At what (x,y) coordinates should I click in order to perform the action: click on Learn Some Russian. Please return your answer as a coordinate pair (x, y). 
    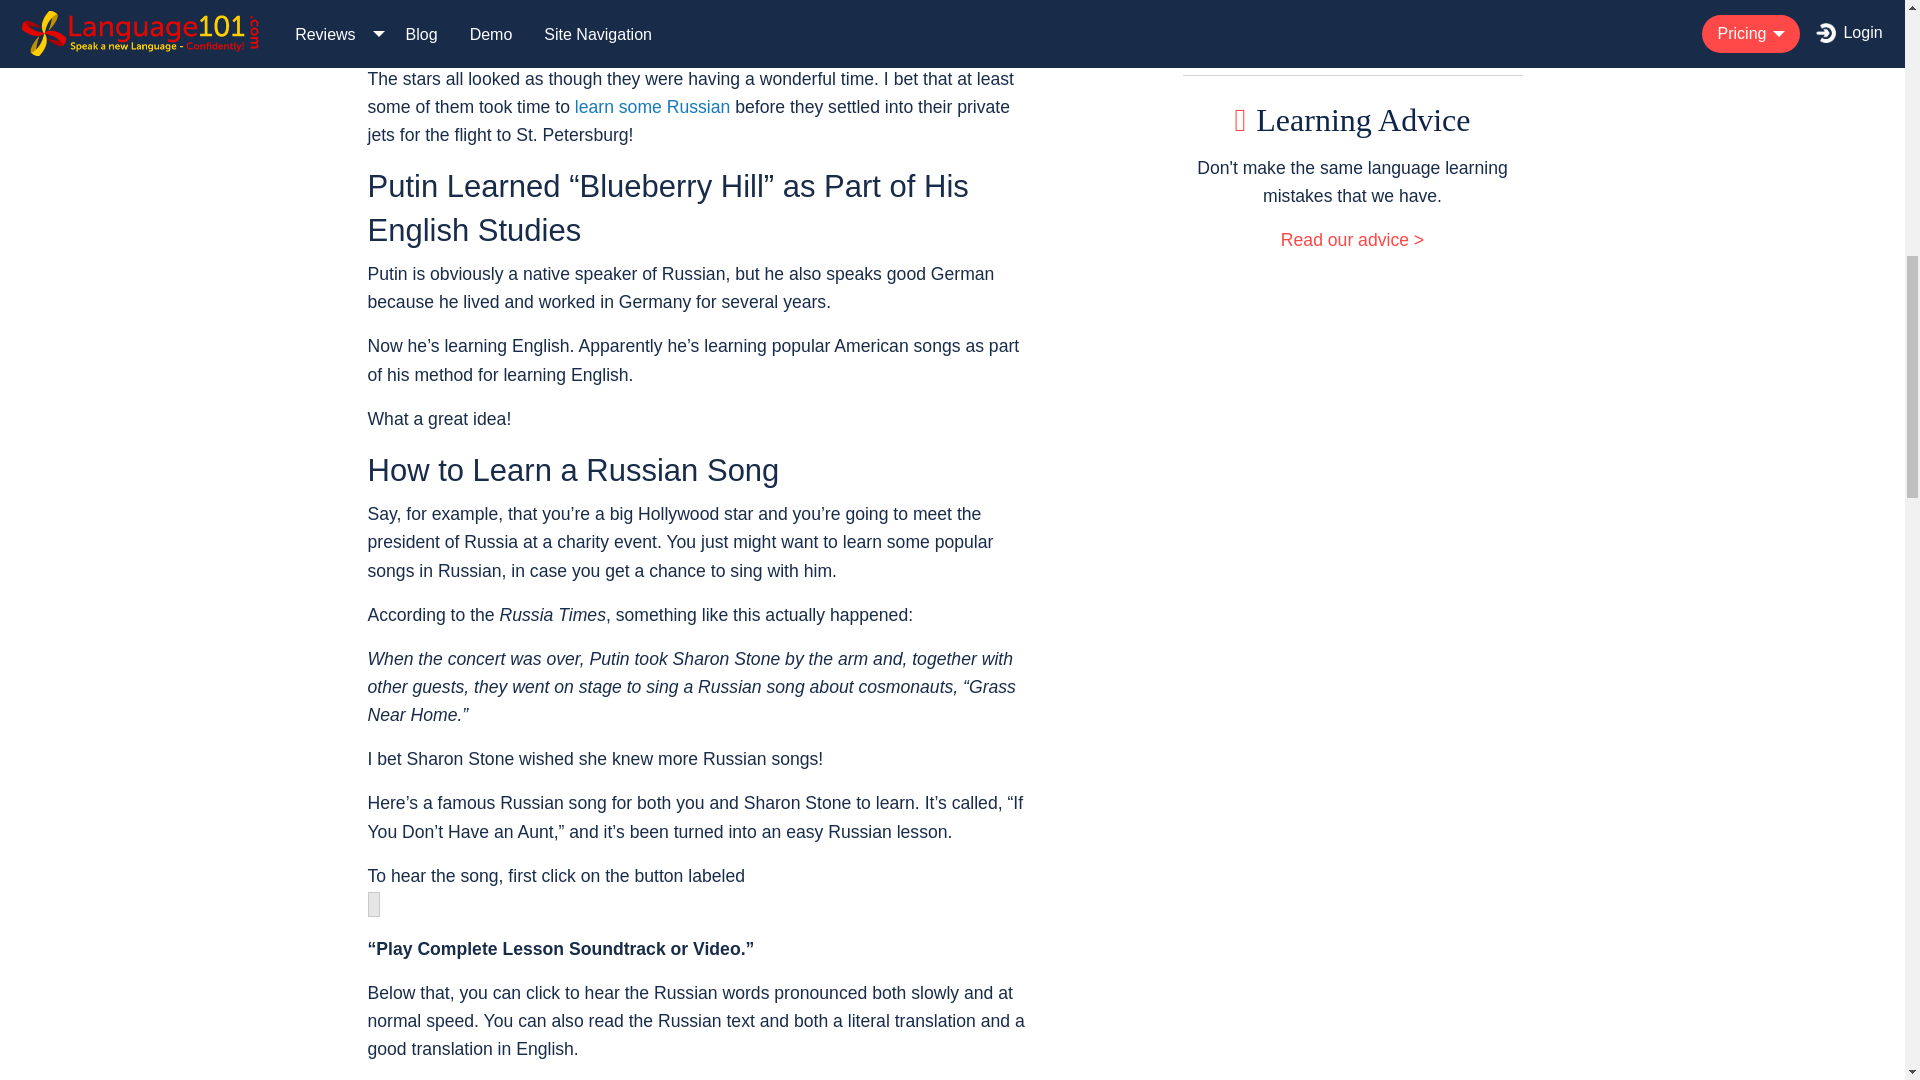
    Looking at the image, I should click on (652, 106).